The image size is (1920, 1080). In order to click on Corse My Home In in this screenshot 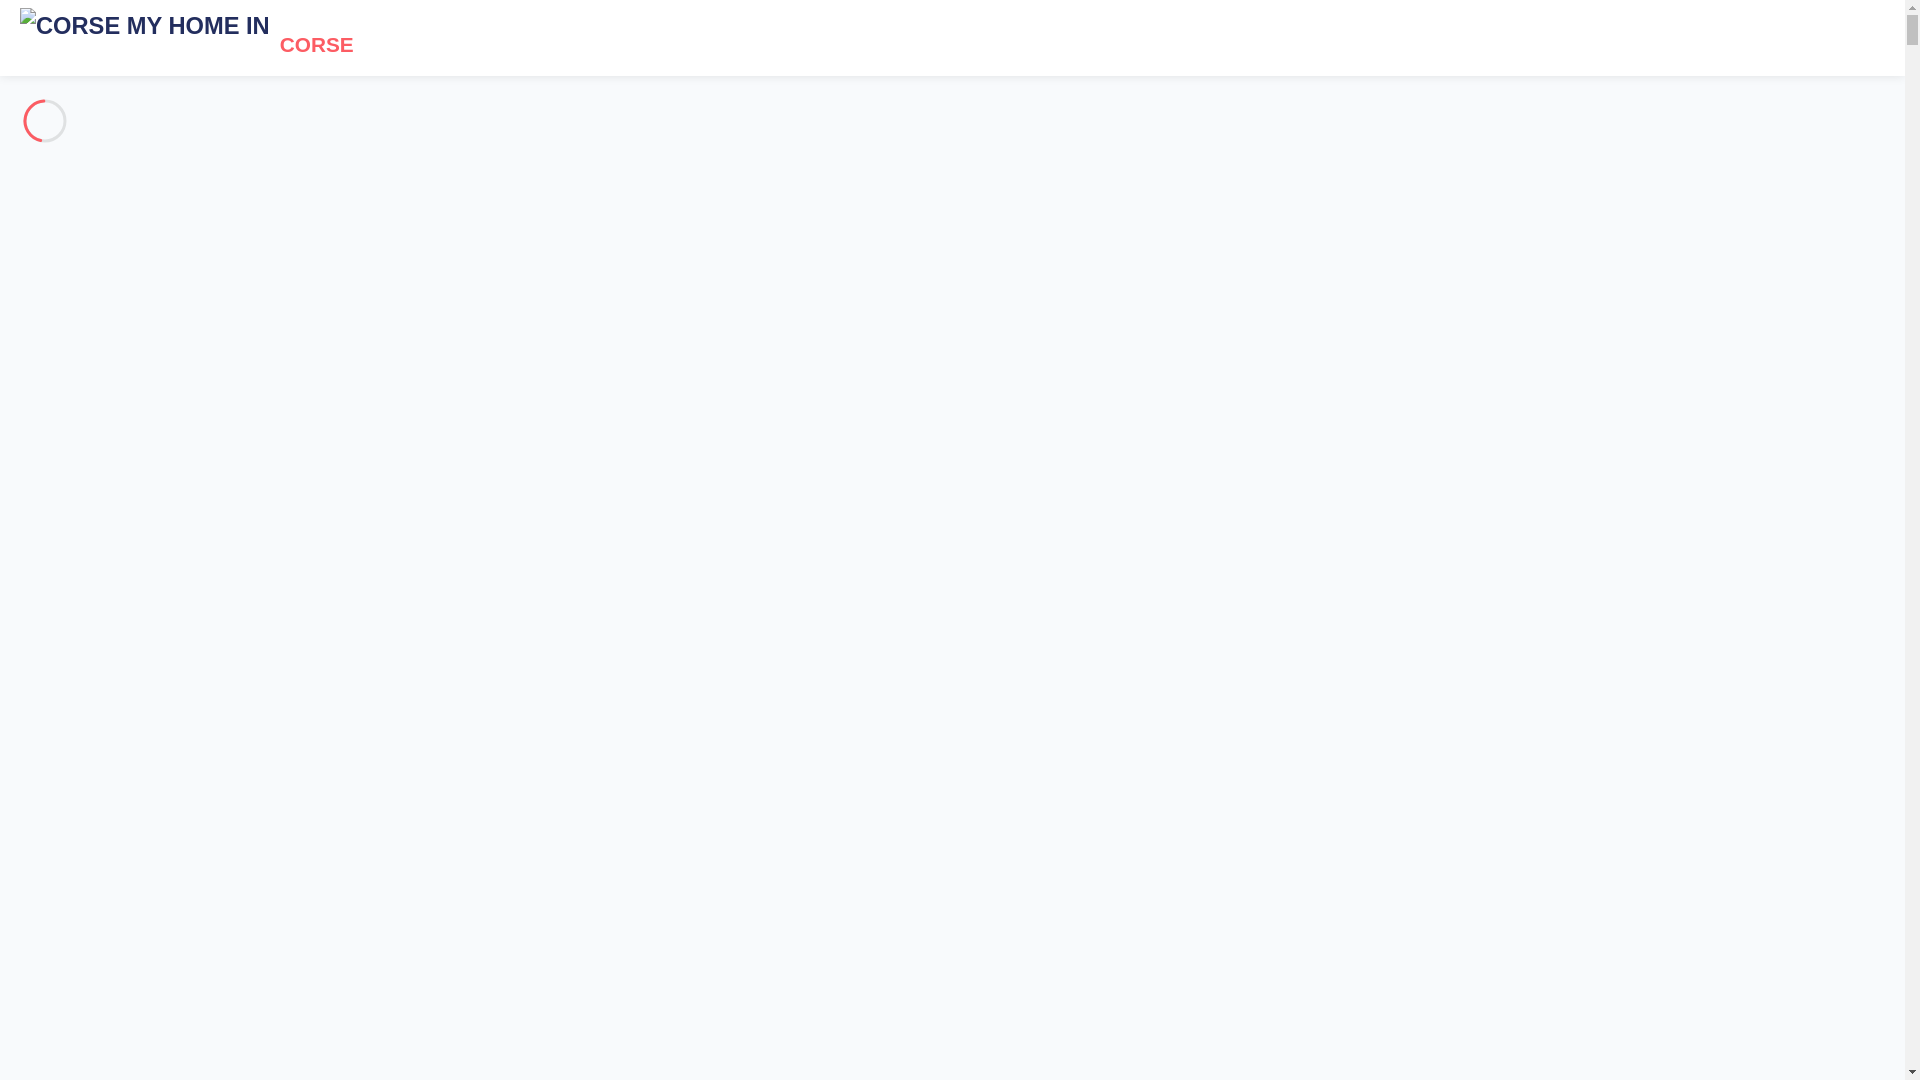, I will do `click(176, 34)`.